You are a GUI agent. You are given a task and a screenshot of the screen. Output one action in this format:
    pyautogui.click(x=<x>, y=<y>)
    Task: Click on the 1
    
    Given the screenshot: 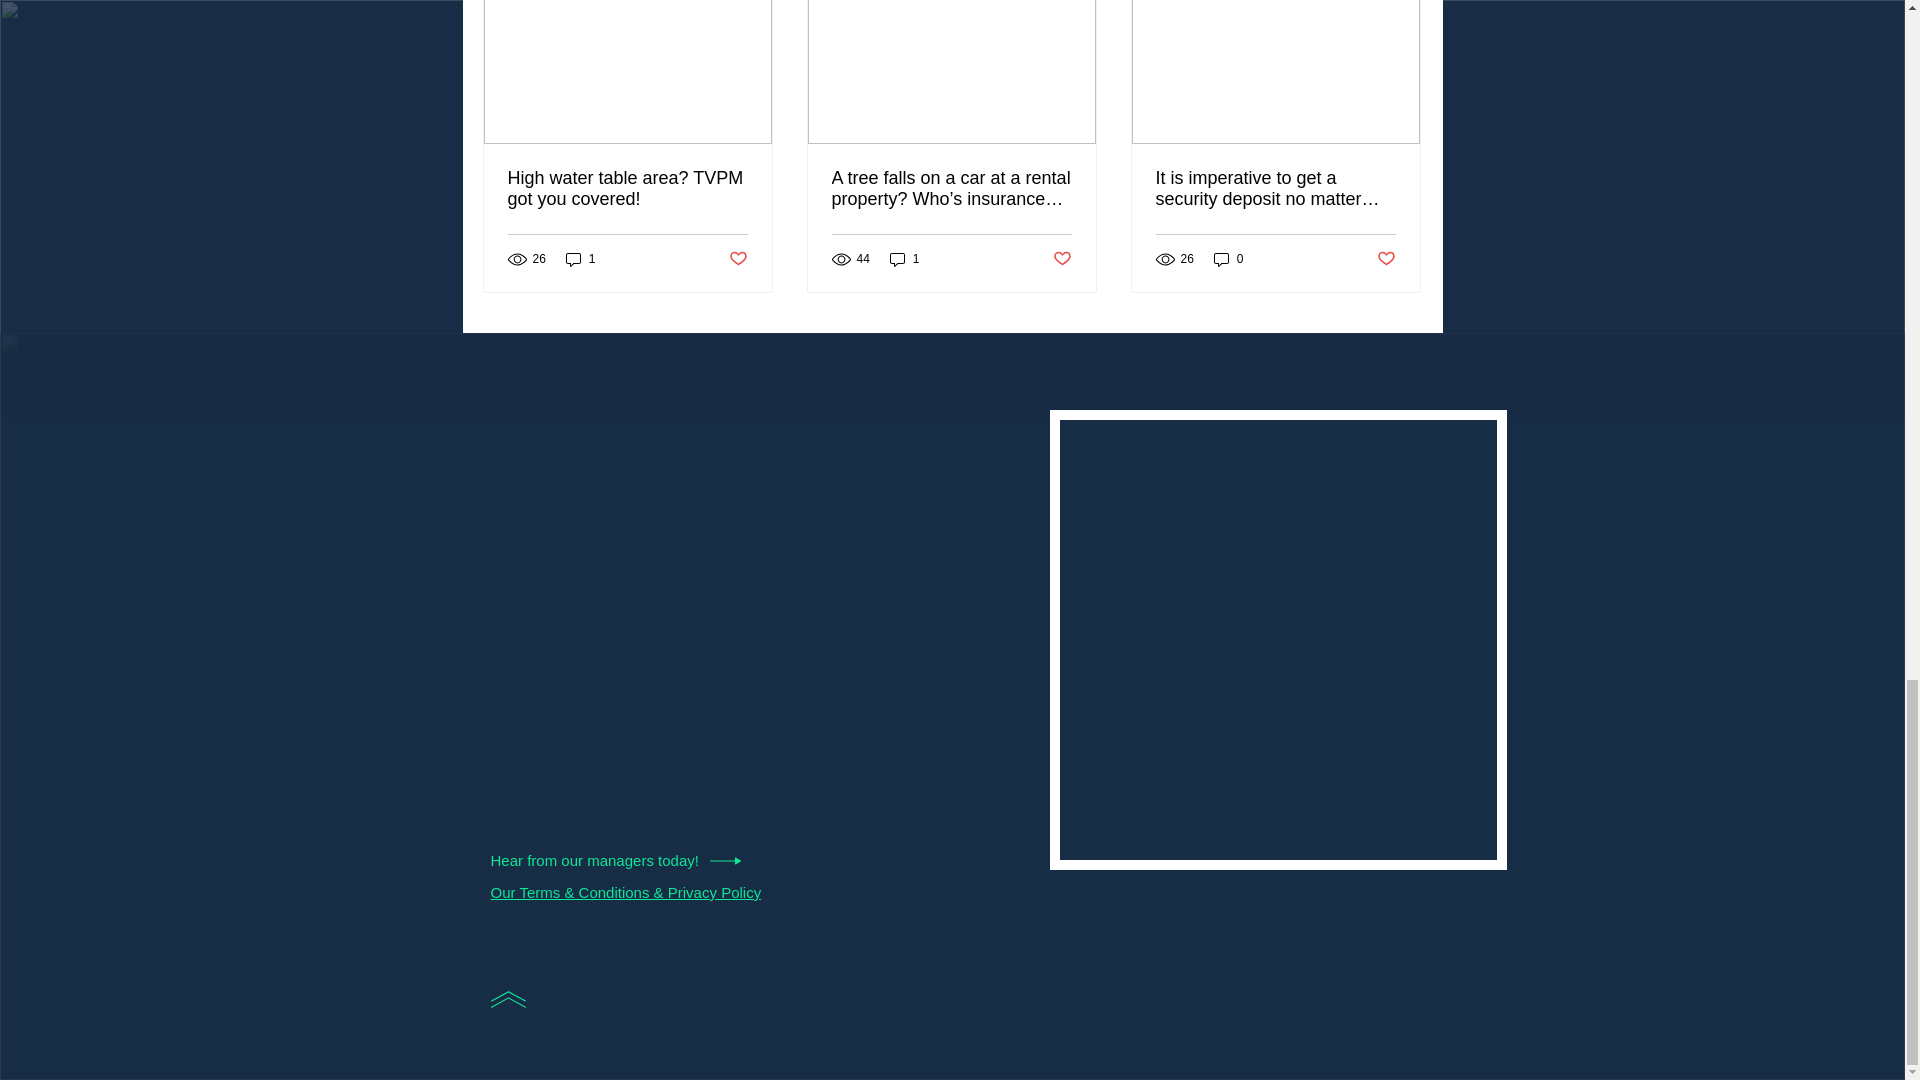 What is the action you would take?
    pyautogui.click(x=580, y=258)
    